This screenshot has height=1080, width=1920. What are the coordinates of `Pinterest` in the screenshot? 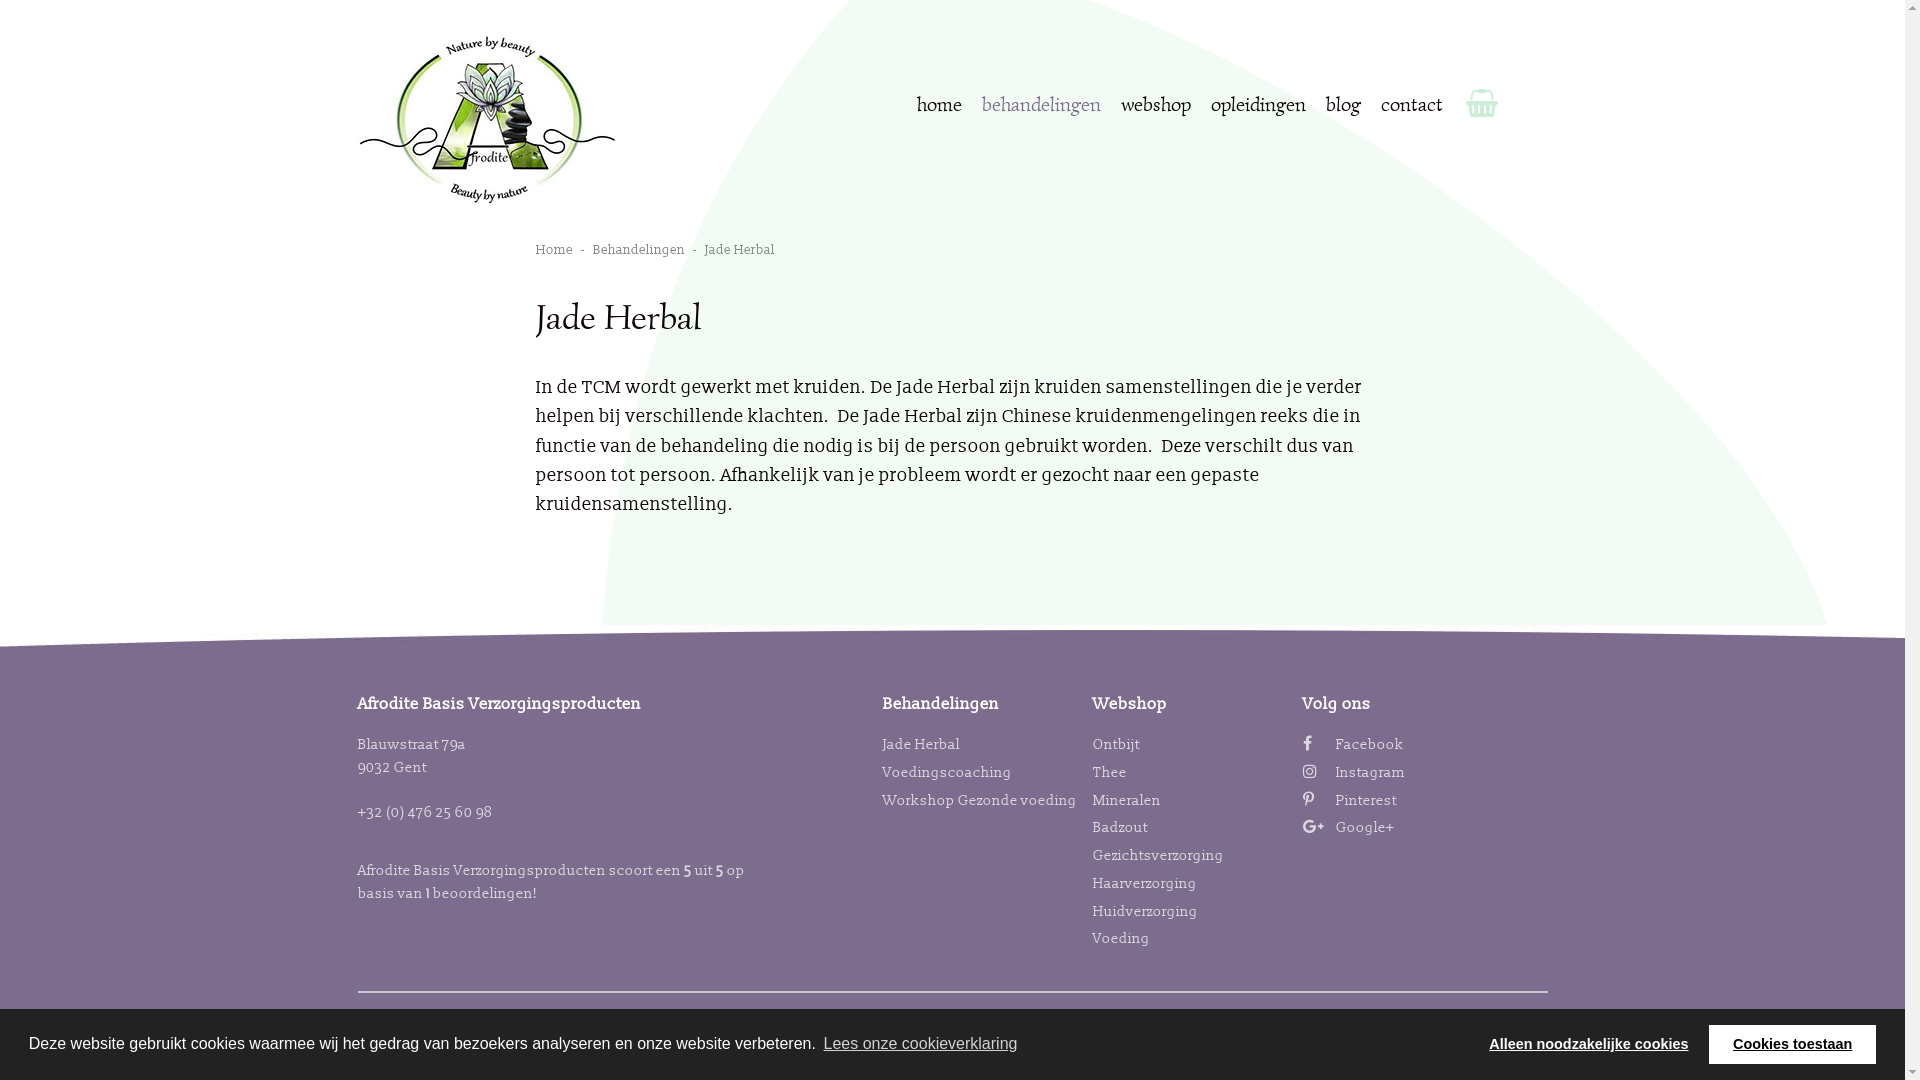 It's located at (1349, 800).